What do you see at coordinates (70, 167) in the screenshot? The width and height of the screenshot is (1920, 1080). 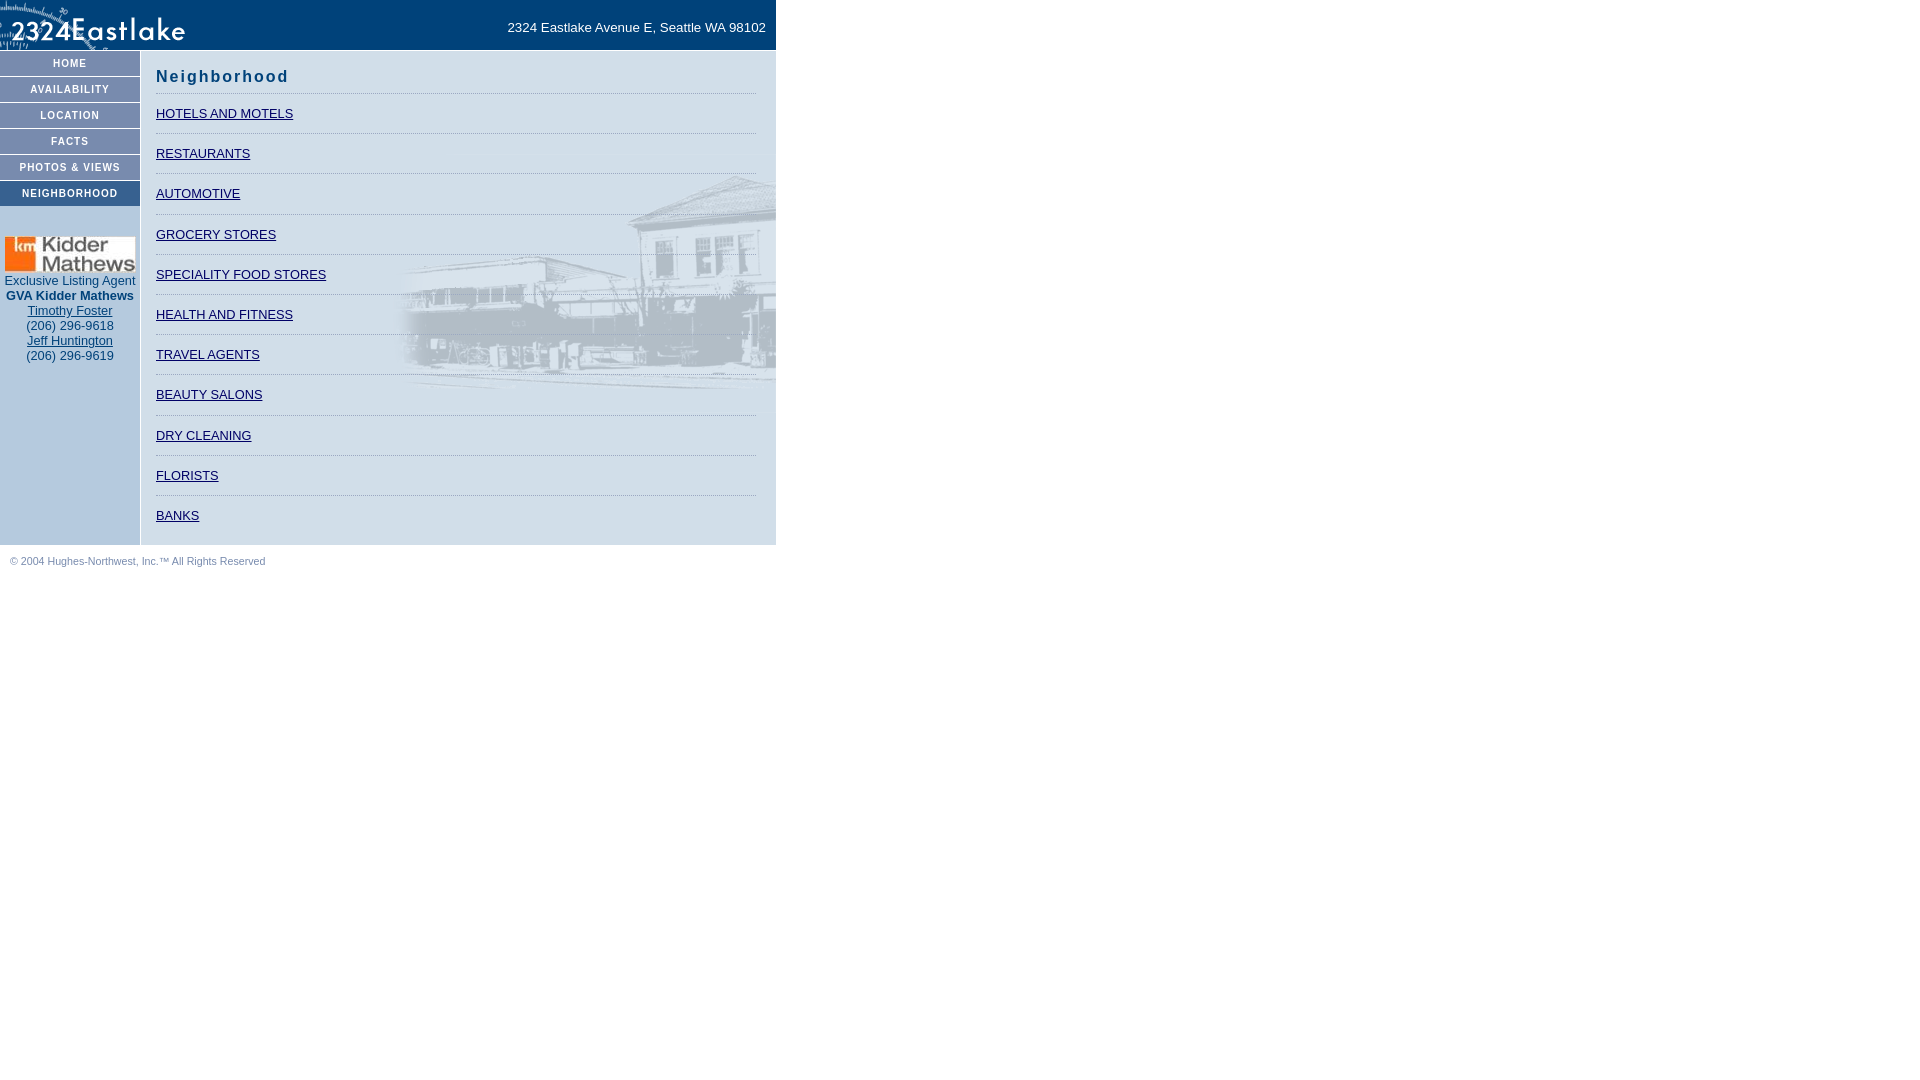 I see `PHOTOS & VIEWS` at bounding box center [70, 167].